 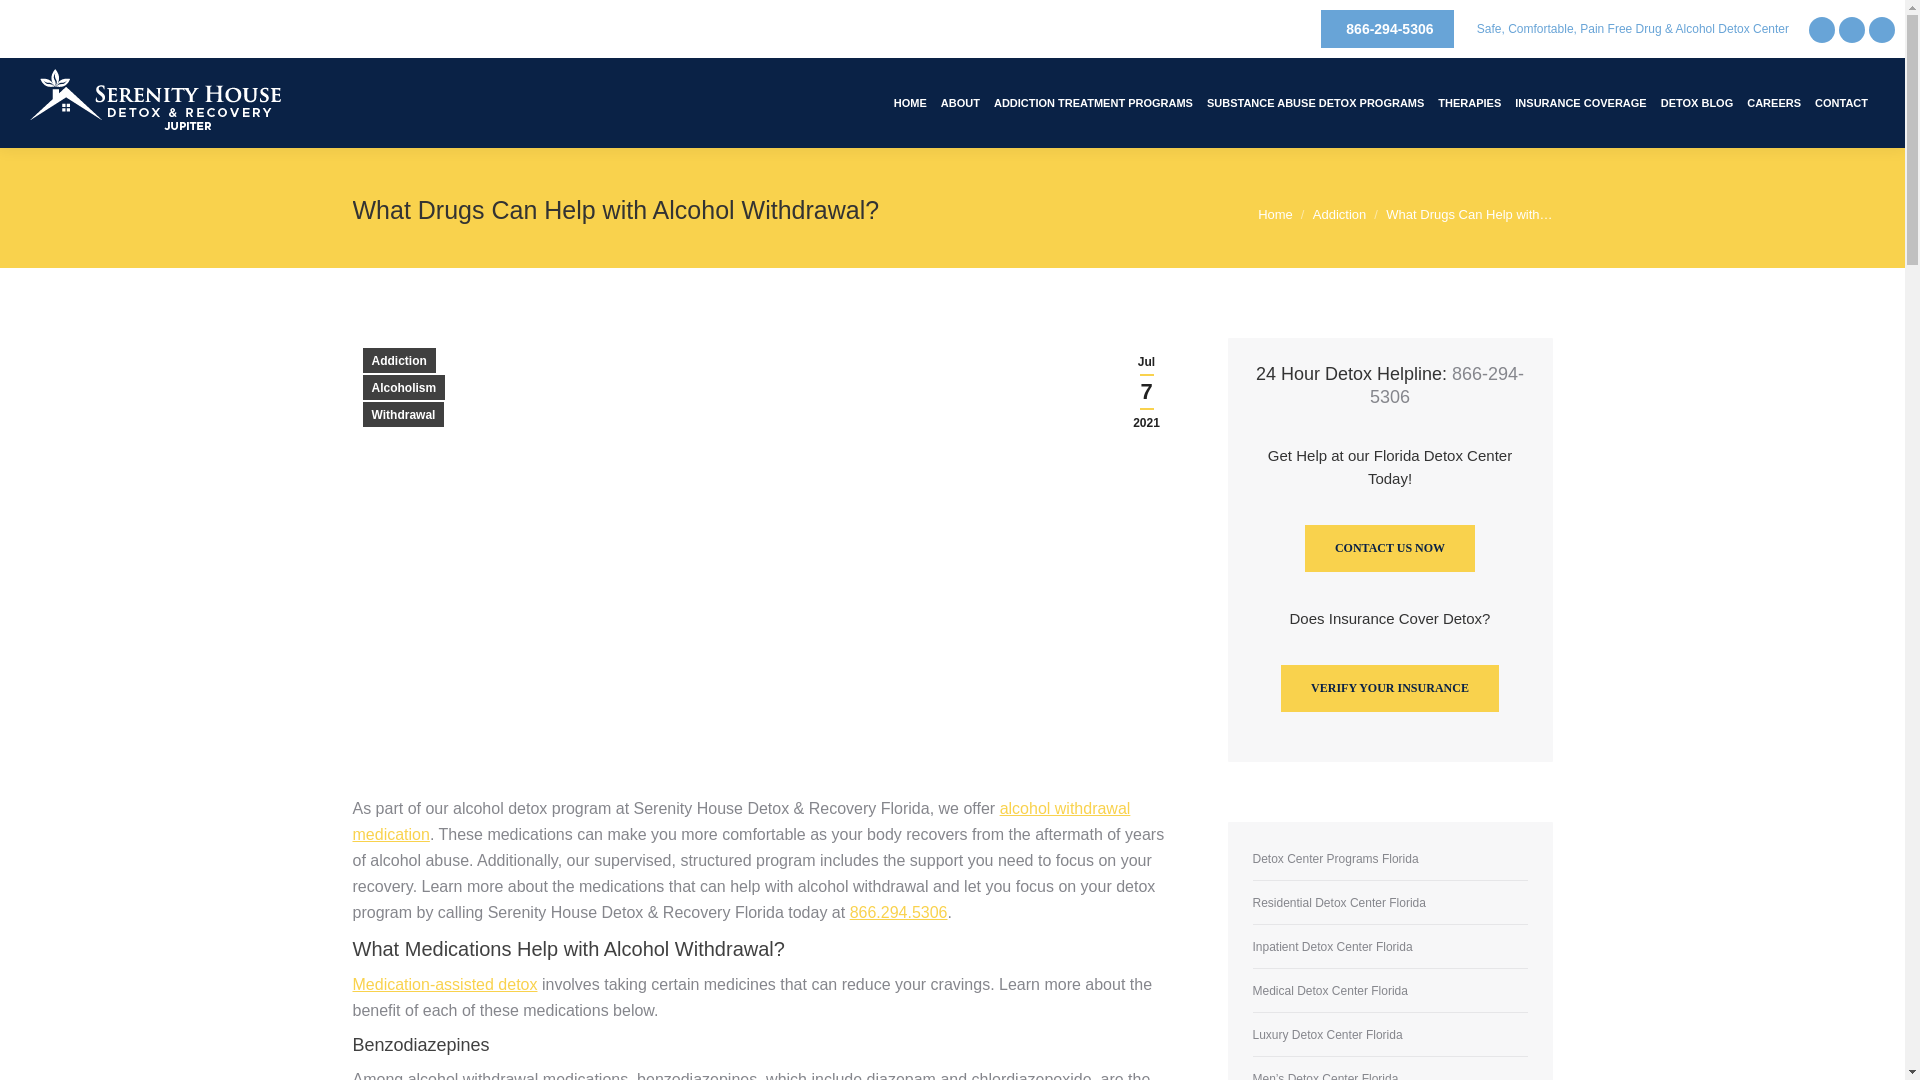 What do you see at coordinates (1852, 29) in the screenshot?
I see `Twitter page opens in new window` at bounding box center [1852, 29].